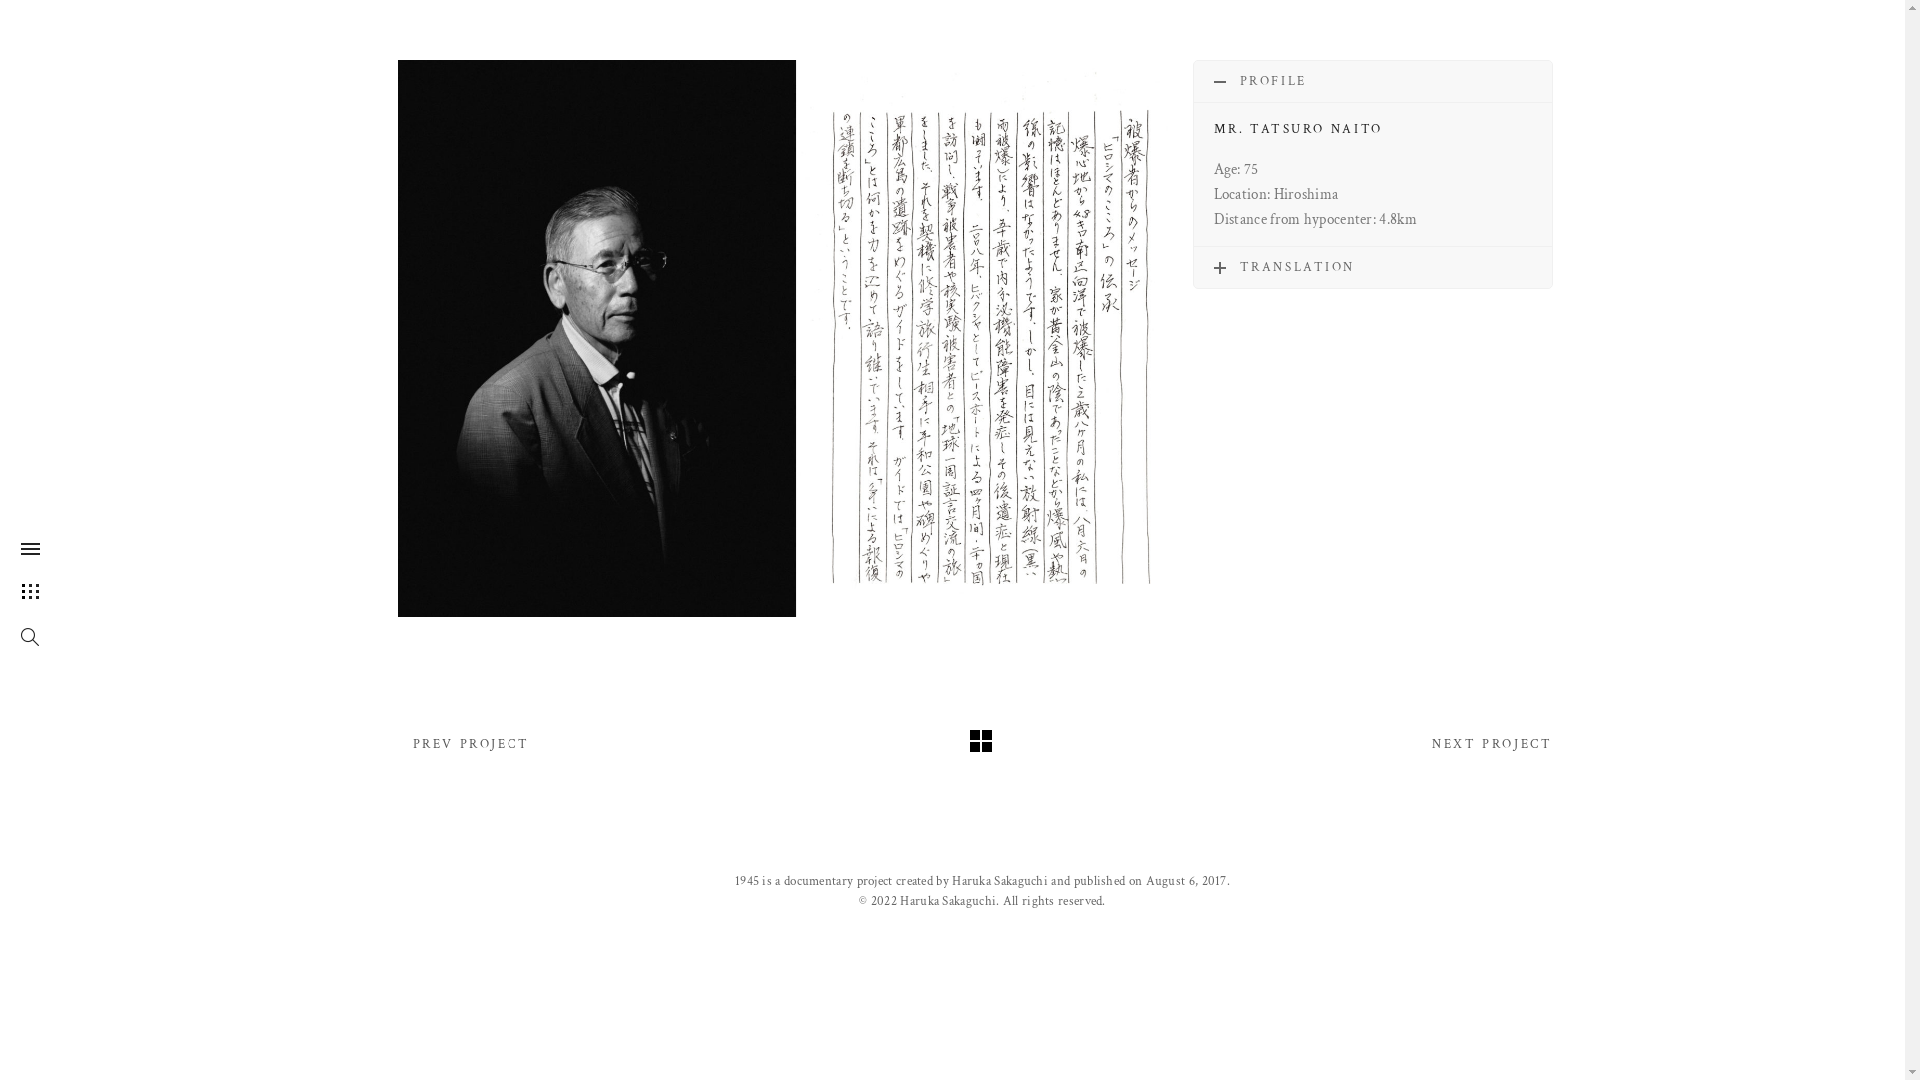  I want to click on Haruka Sakaguchi, so click(1000, 882).